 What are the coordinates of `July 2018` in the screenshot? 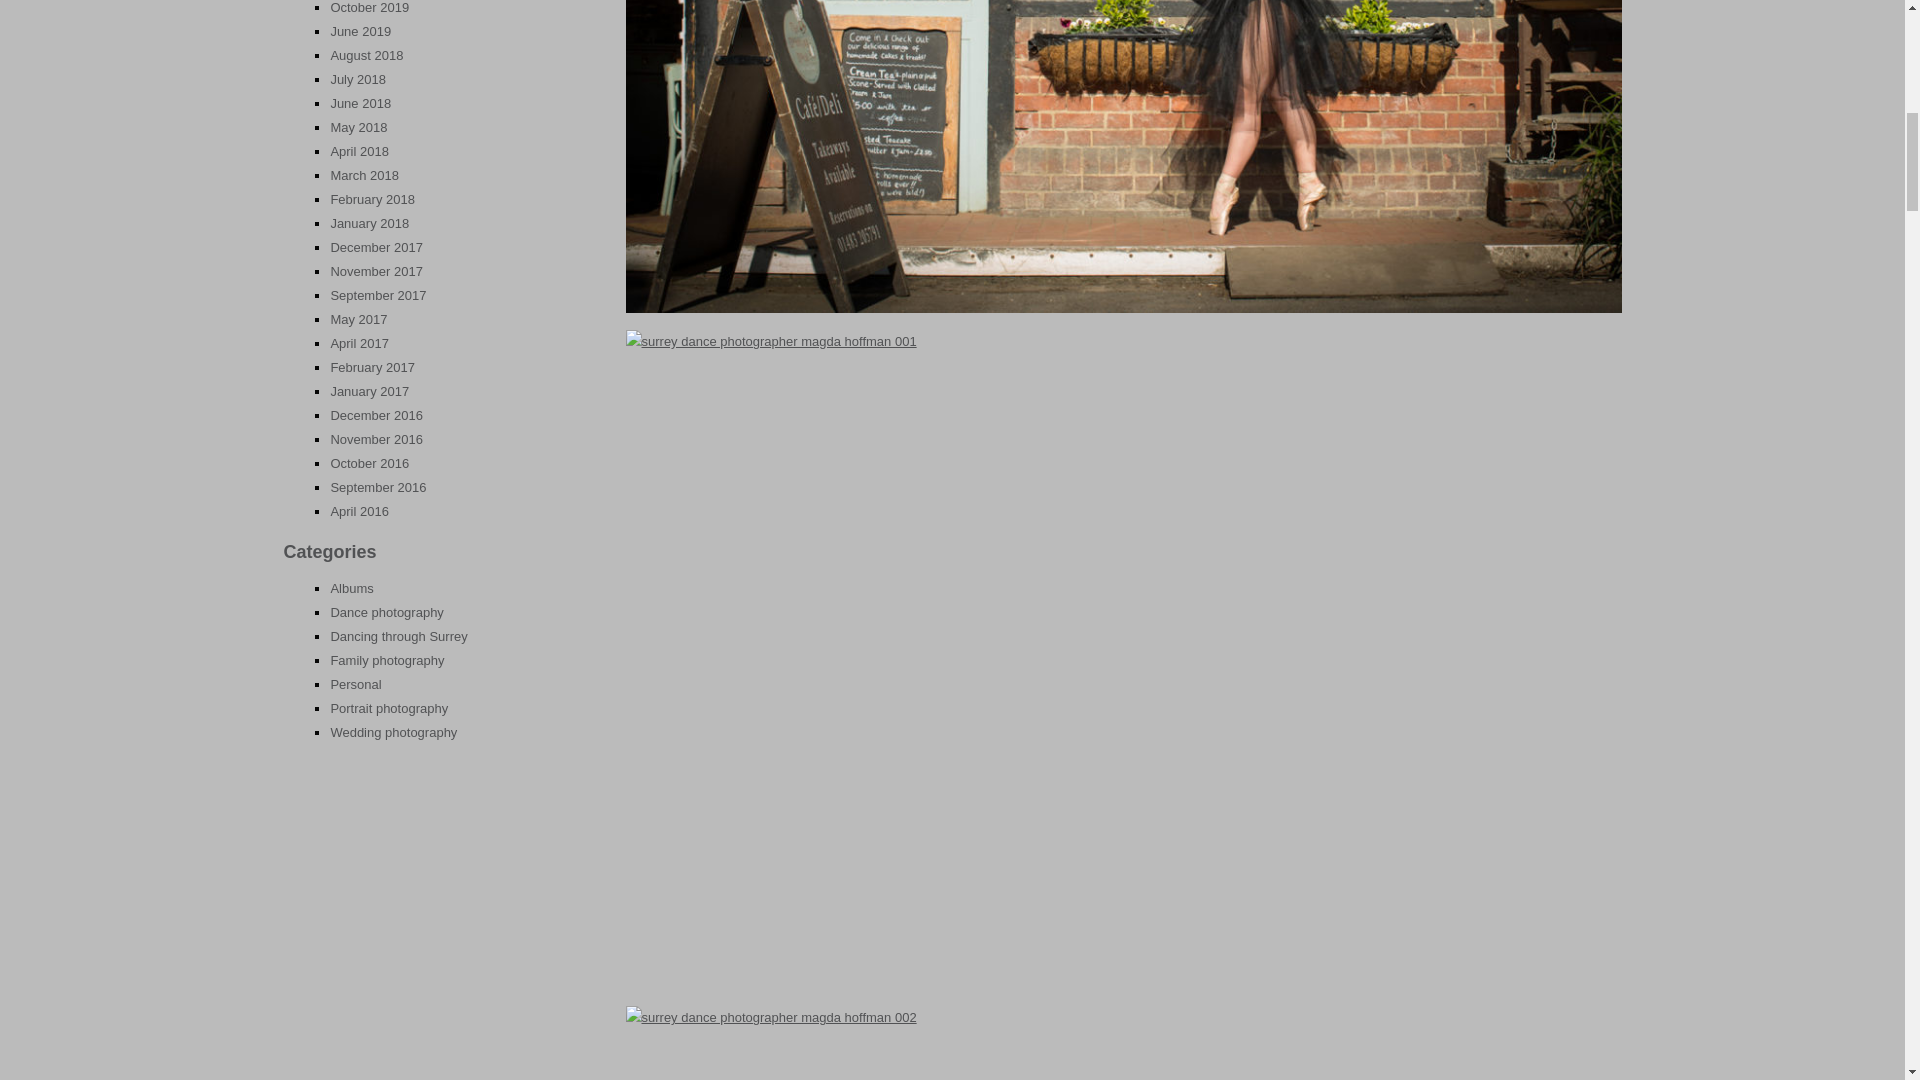 It's located at (358, 80).